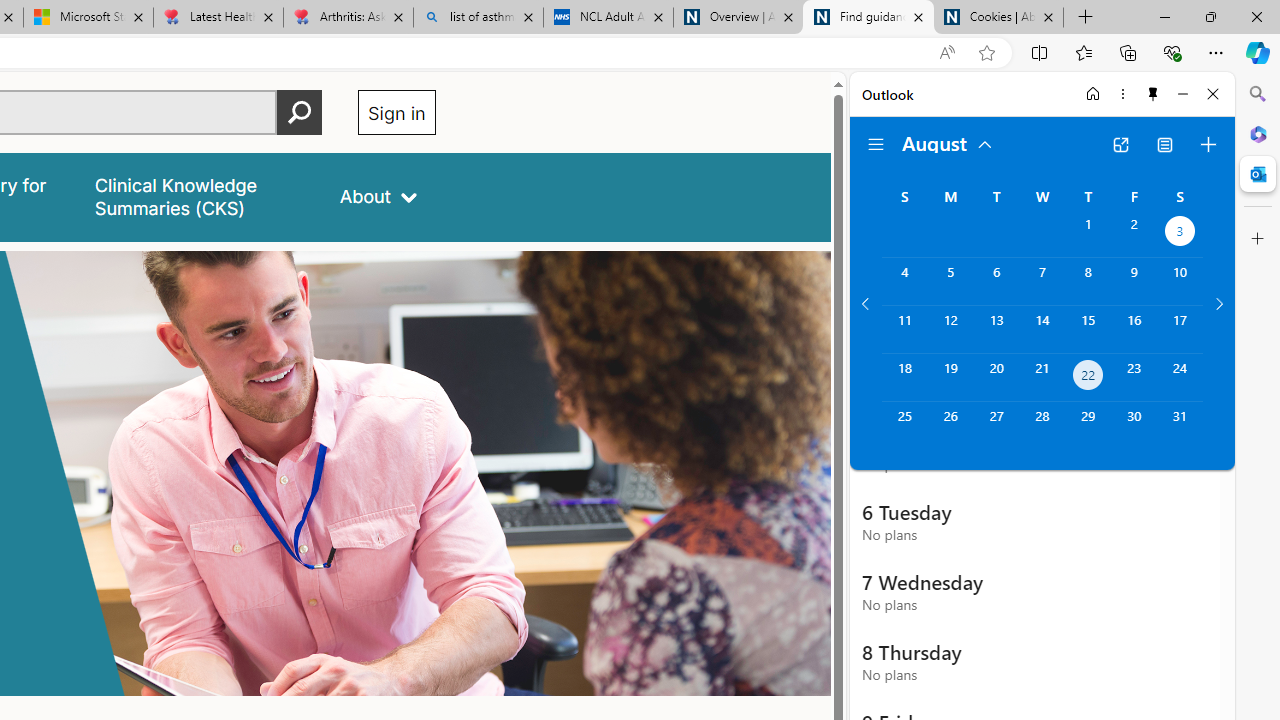  Describe the element at coordinates (1042, 426) in the screenshot. I see `Wednesday, August 28, 2024. ` at that location.